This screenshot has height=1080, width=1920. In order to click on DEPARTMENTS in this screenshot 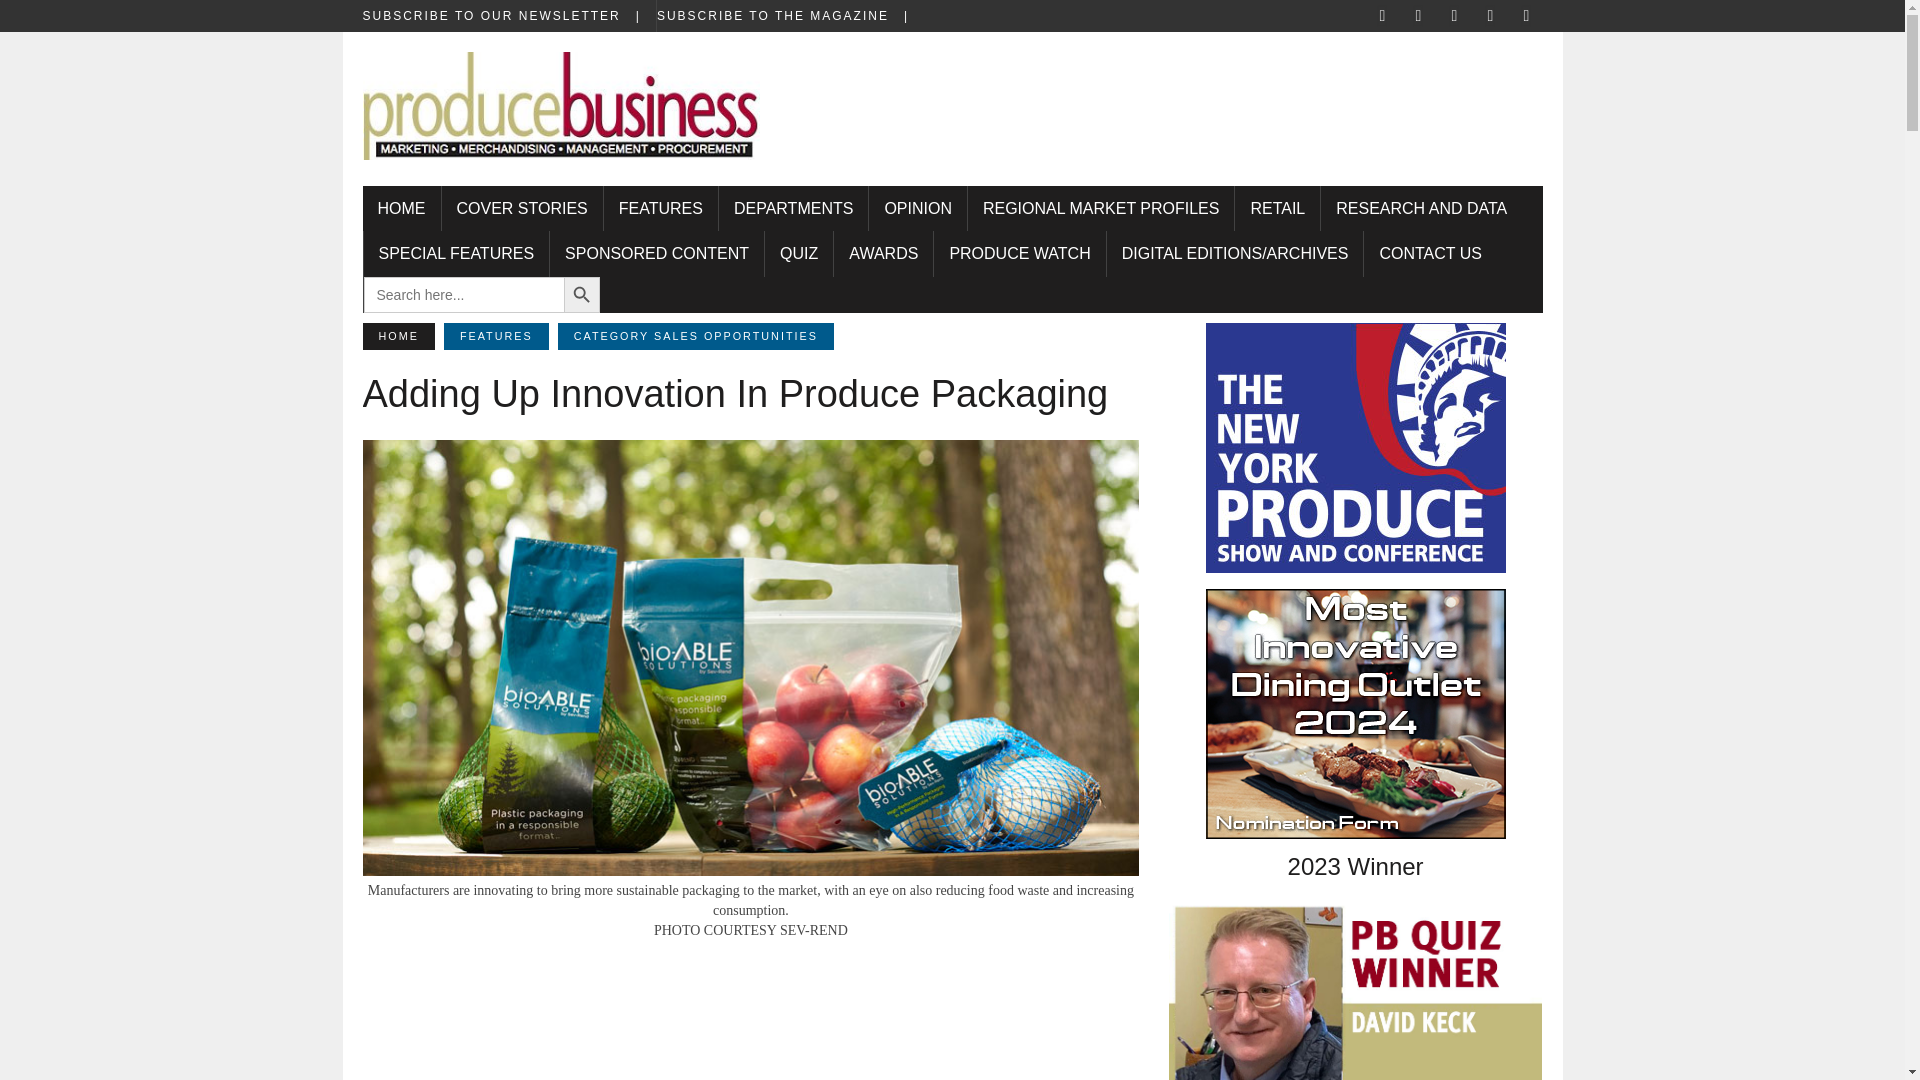, I will do `click(792, 208)`.